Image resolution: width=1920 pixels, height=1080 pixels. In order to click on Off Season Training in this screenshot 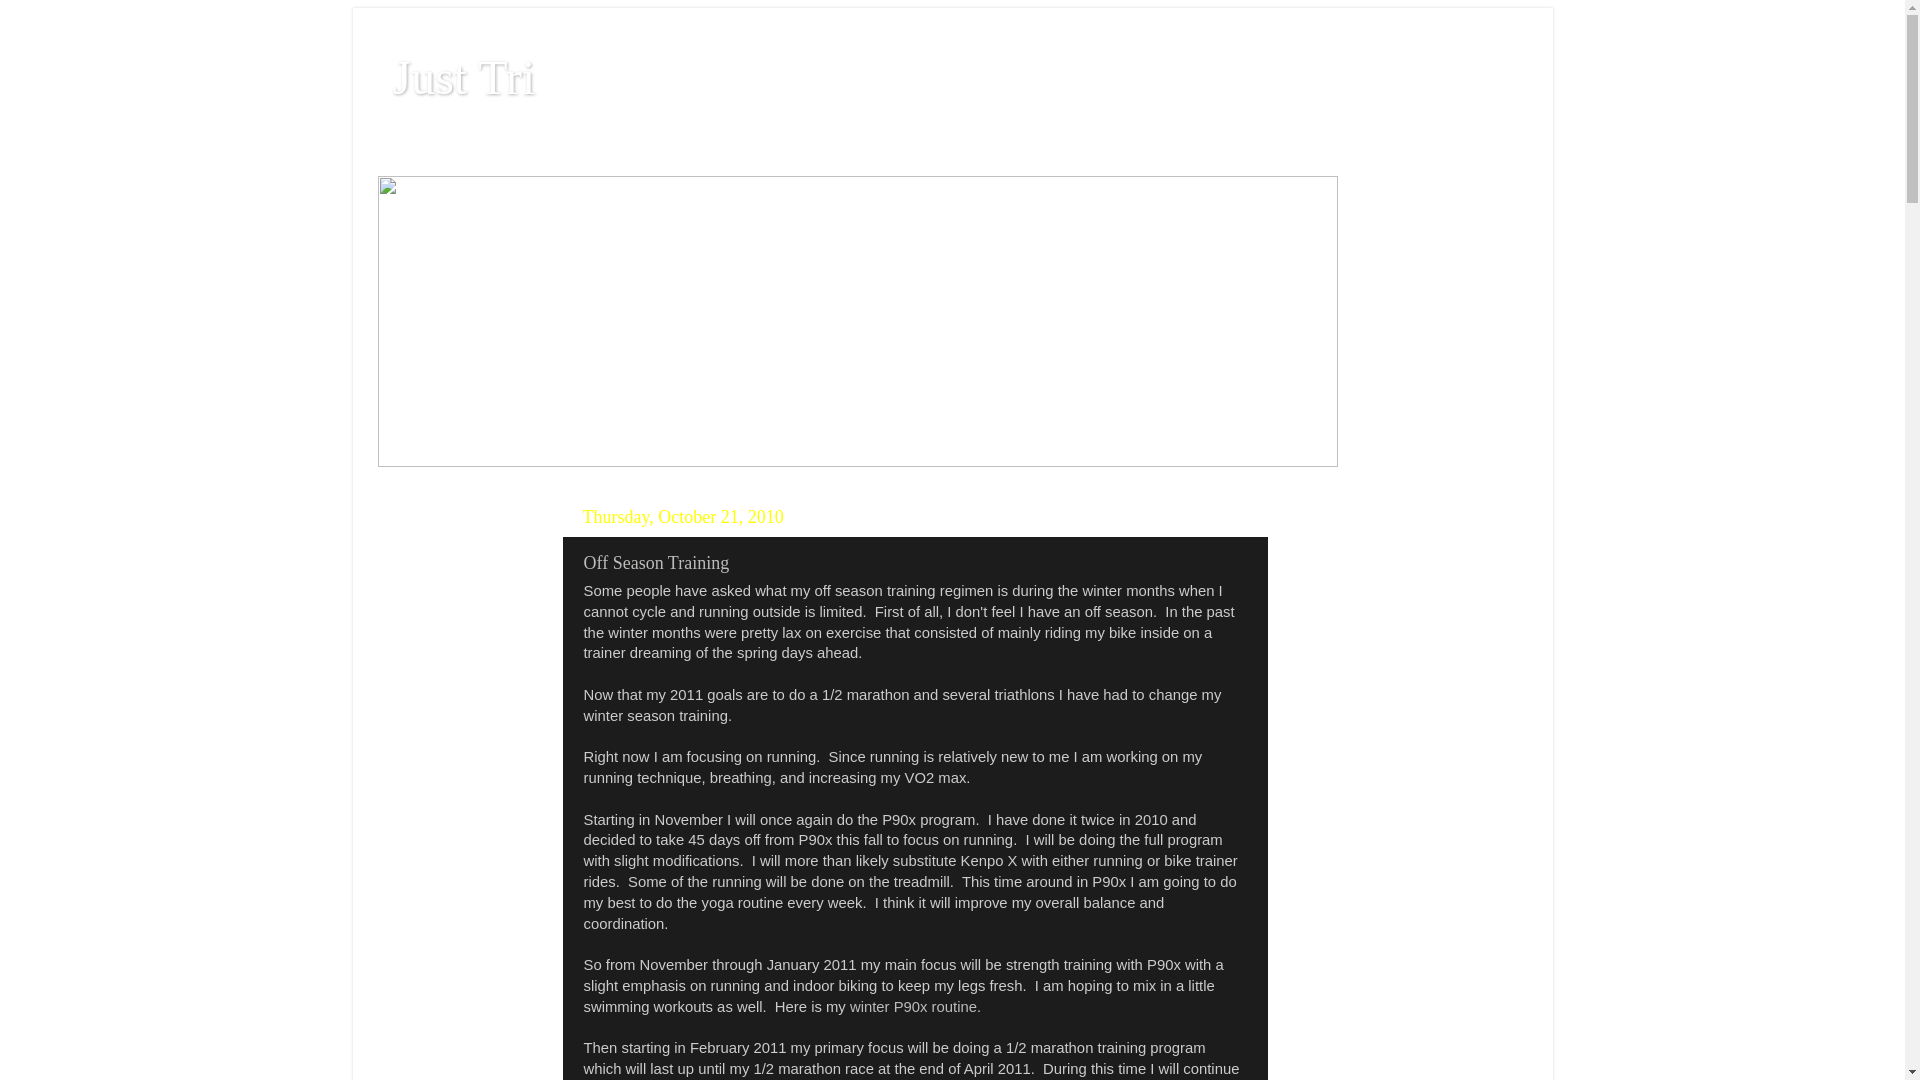, I will do `click(657, 563)`.